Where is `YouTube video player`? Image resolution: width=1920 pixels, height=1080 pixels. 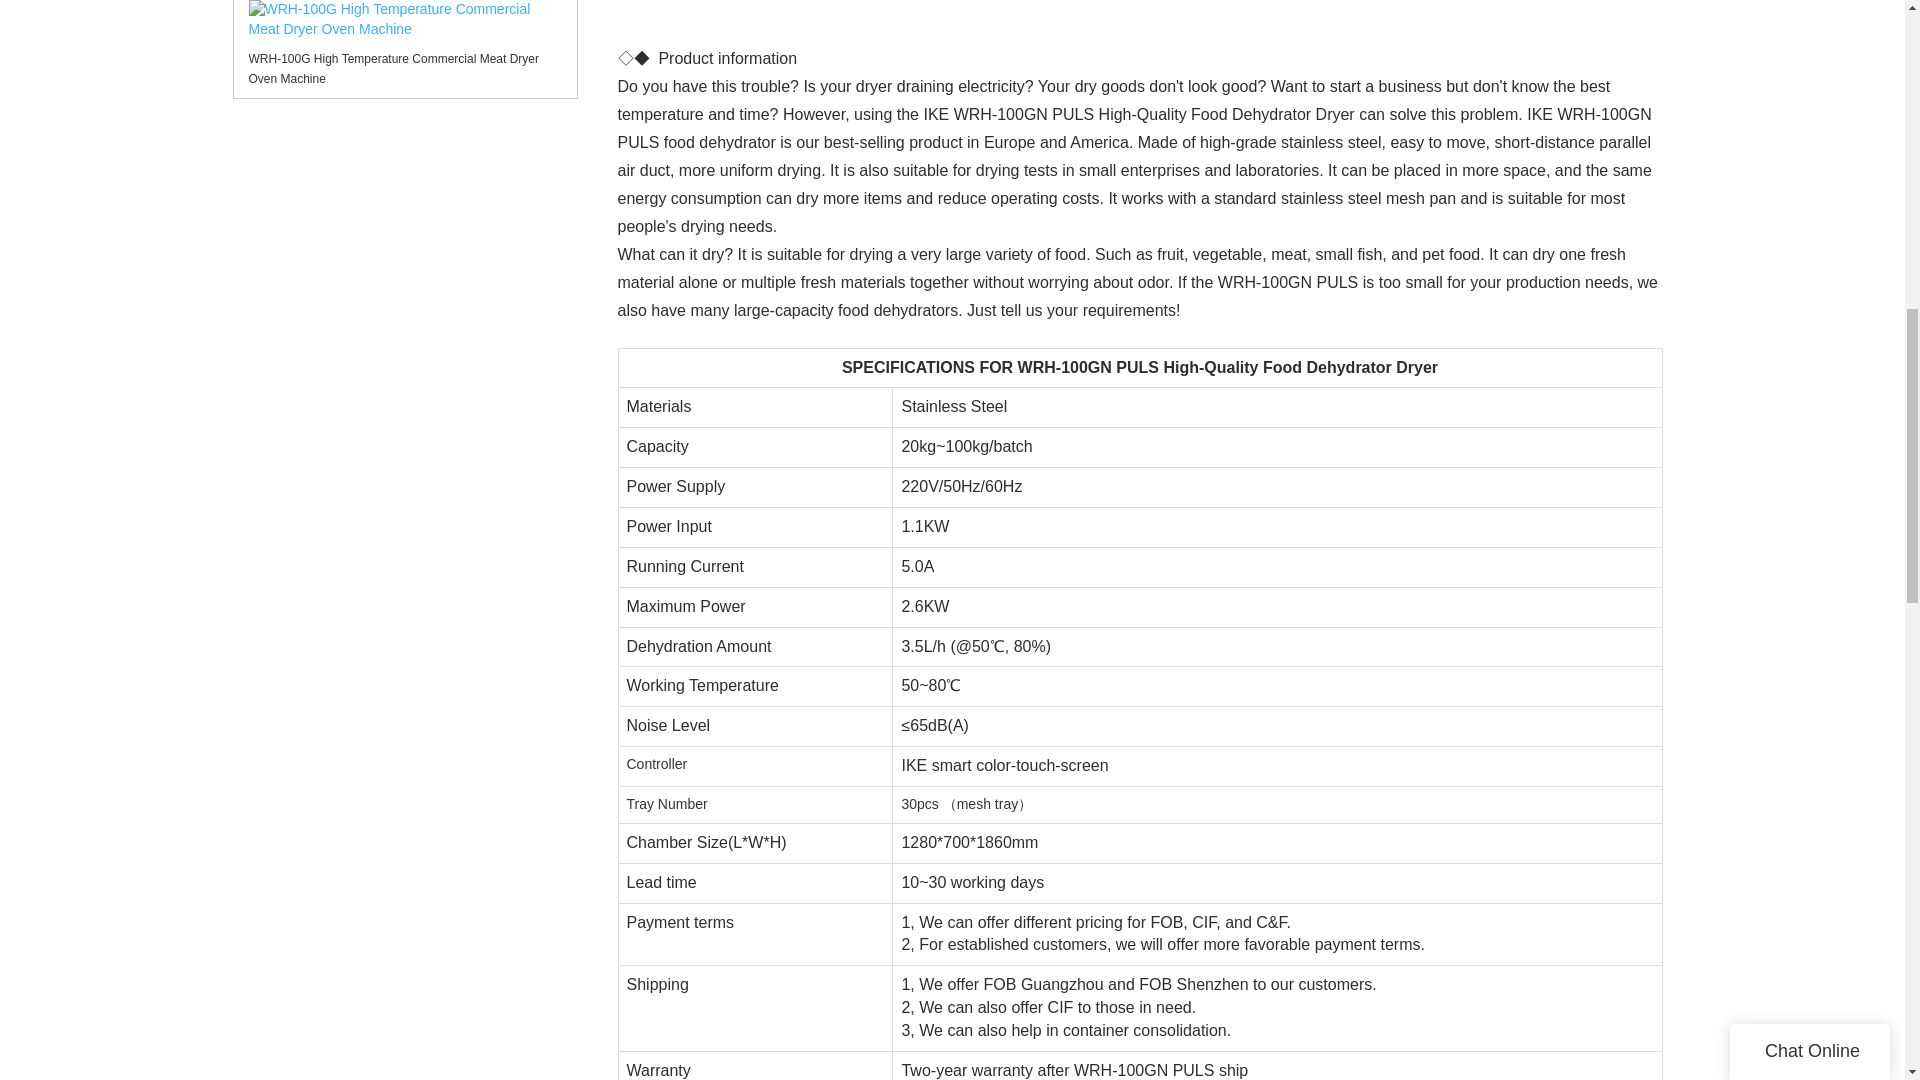
YouTube video player is located at coordinates (1140, 18).